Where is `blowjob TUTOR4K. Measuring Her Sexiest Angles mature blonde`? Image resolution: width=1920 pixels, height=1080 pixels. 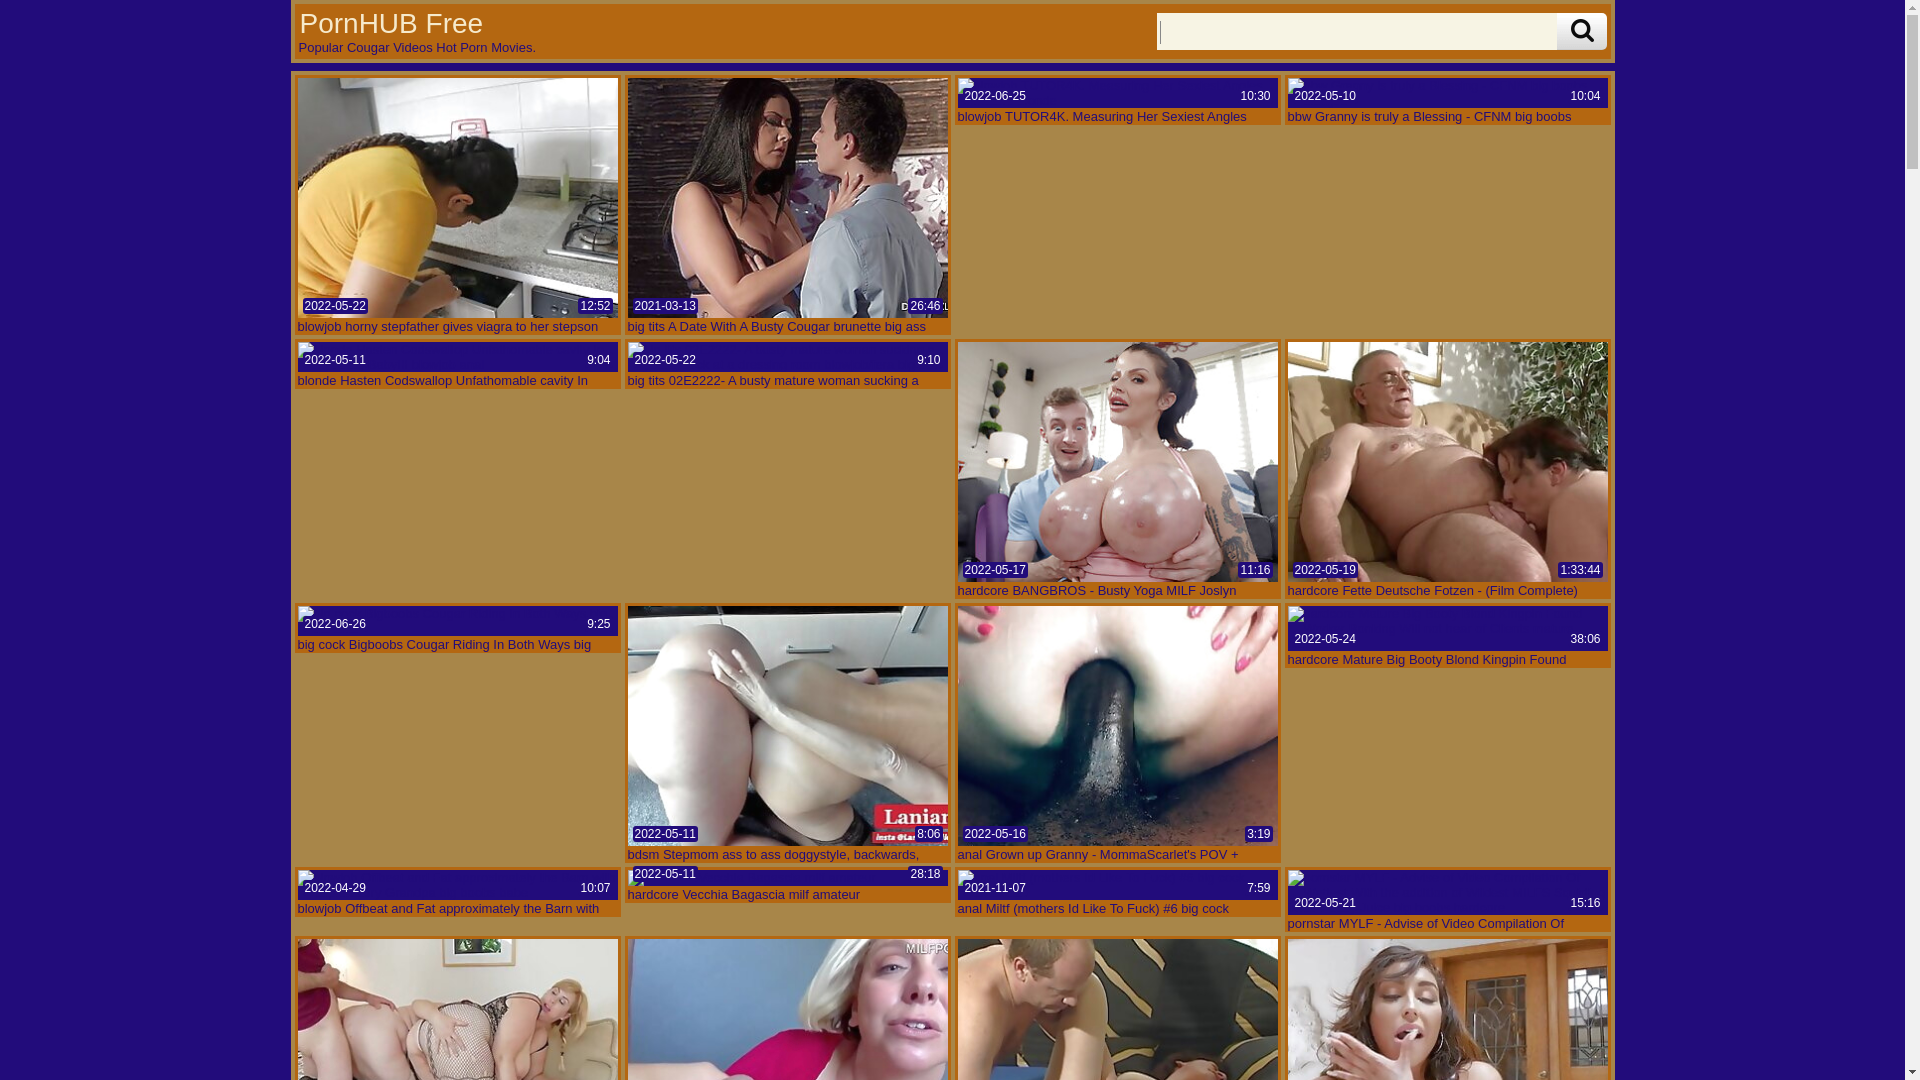 blowjob TUTOR4K. Measuring Her Sexiest Angles mature blonde is located at coordinates (1118, 92).